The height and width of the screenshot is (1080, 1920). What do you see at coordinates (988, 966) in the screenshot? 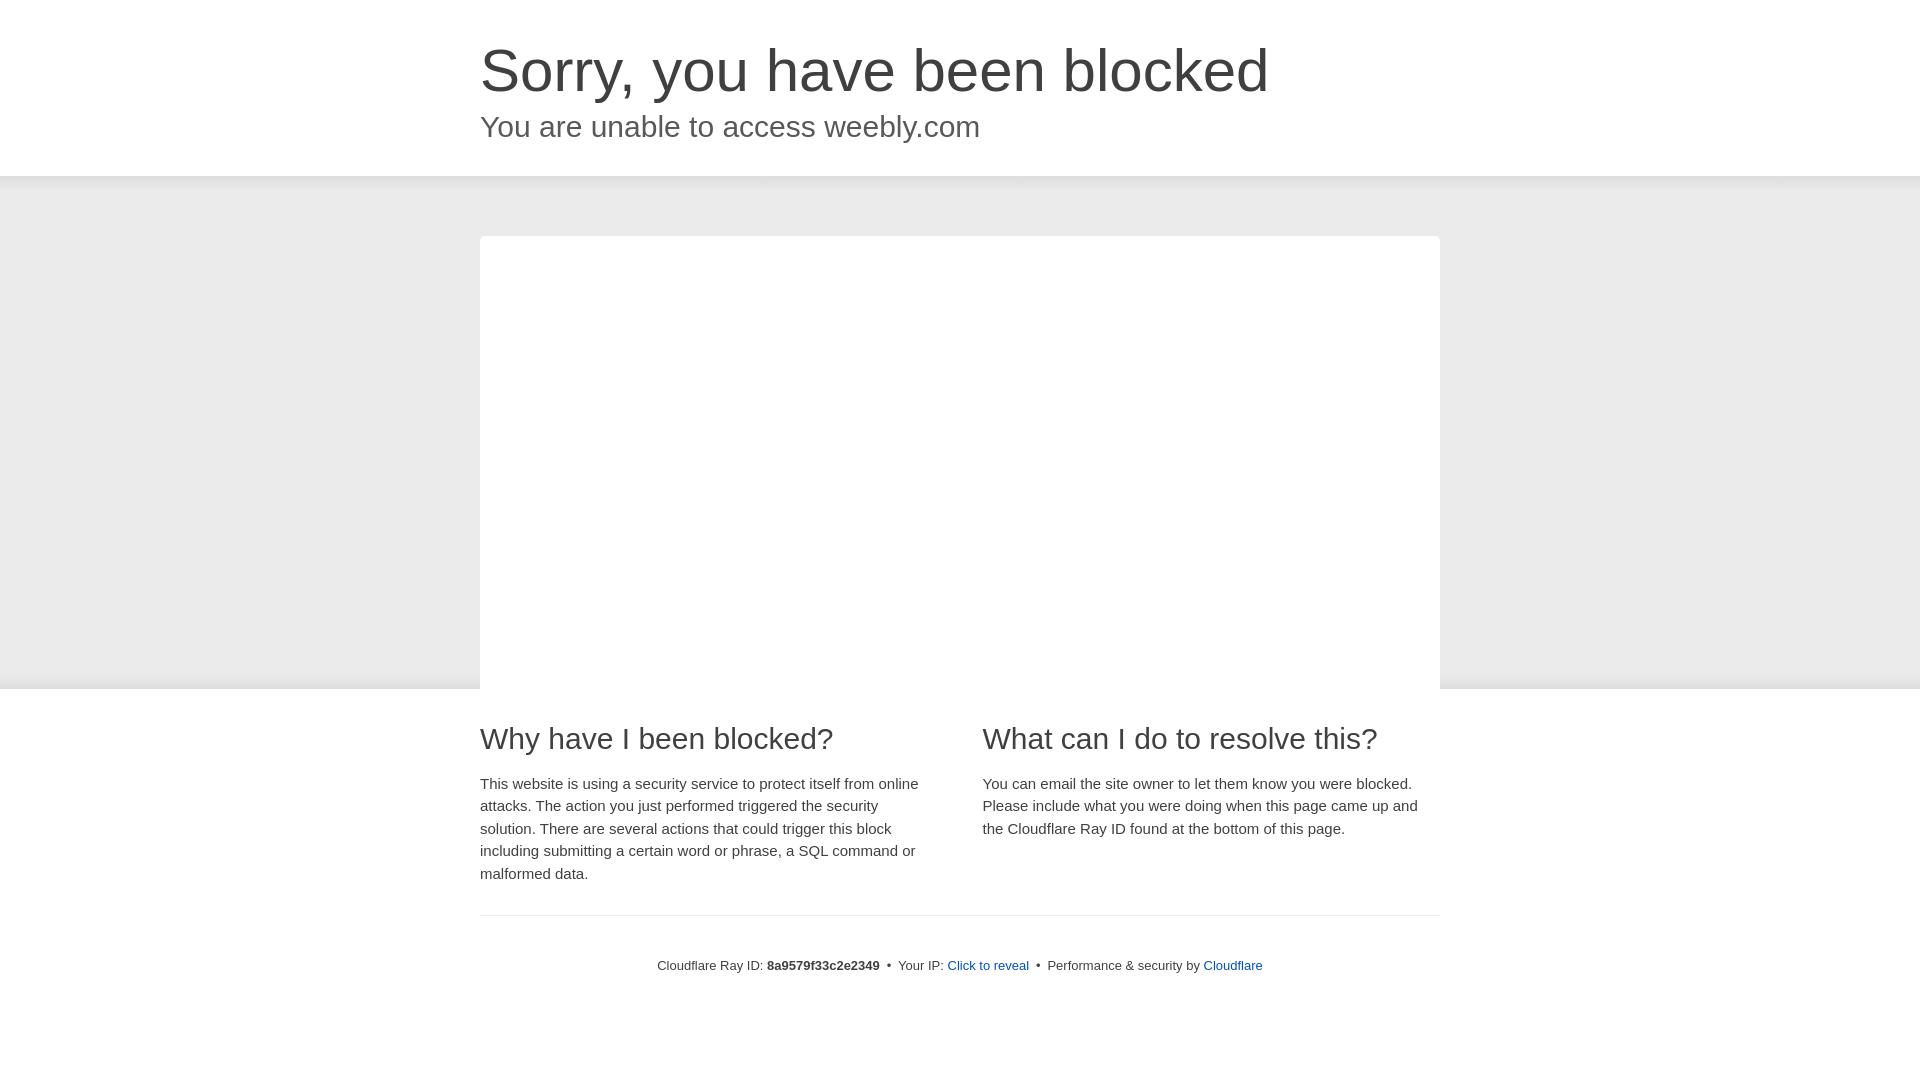
I see `Click to reveal` at bounding box center [988, 966].